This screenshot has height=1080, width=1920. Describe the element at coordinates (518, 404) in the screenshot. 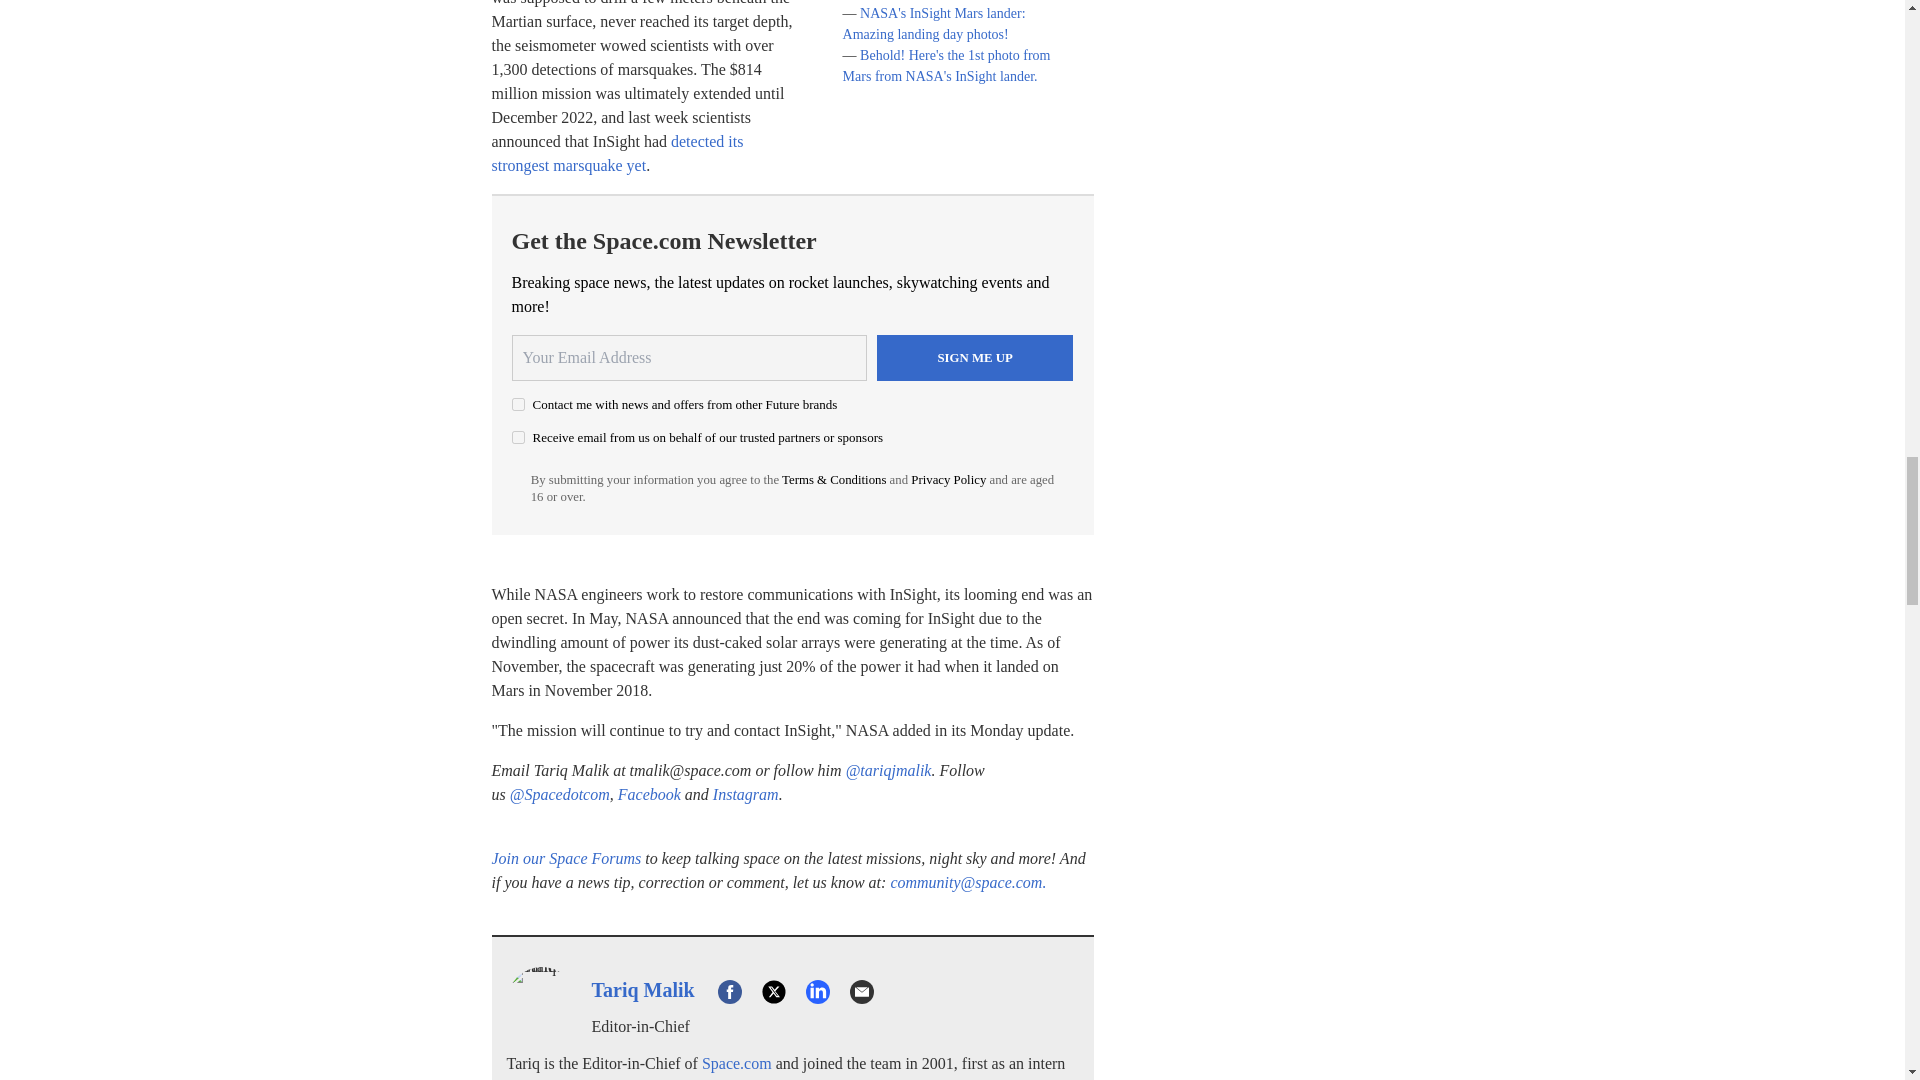

I see `on` at that location.